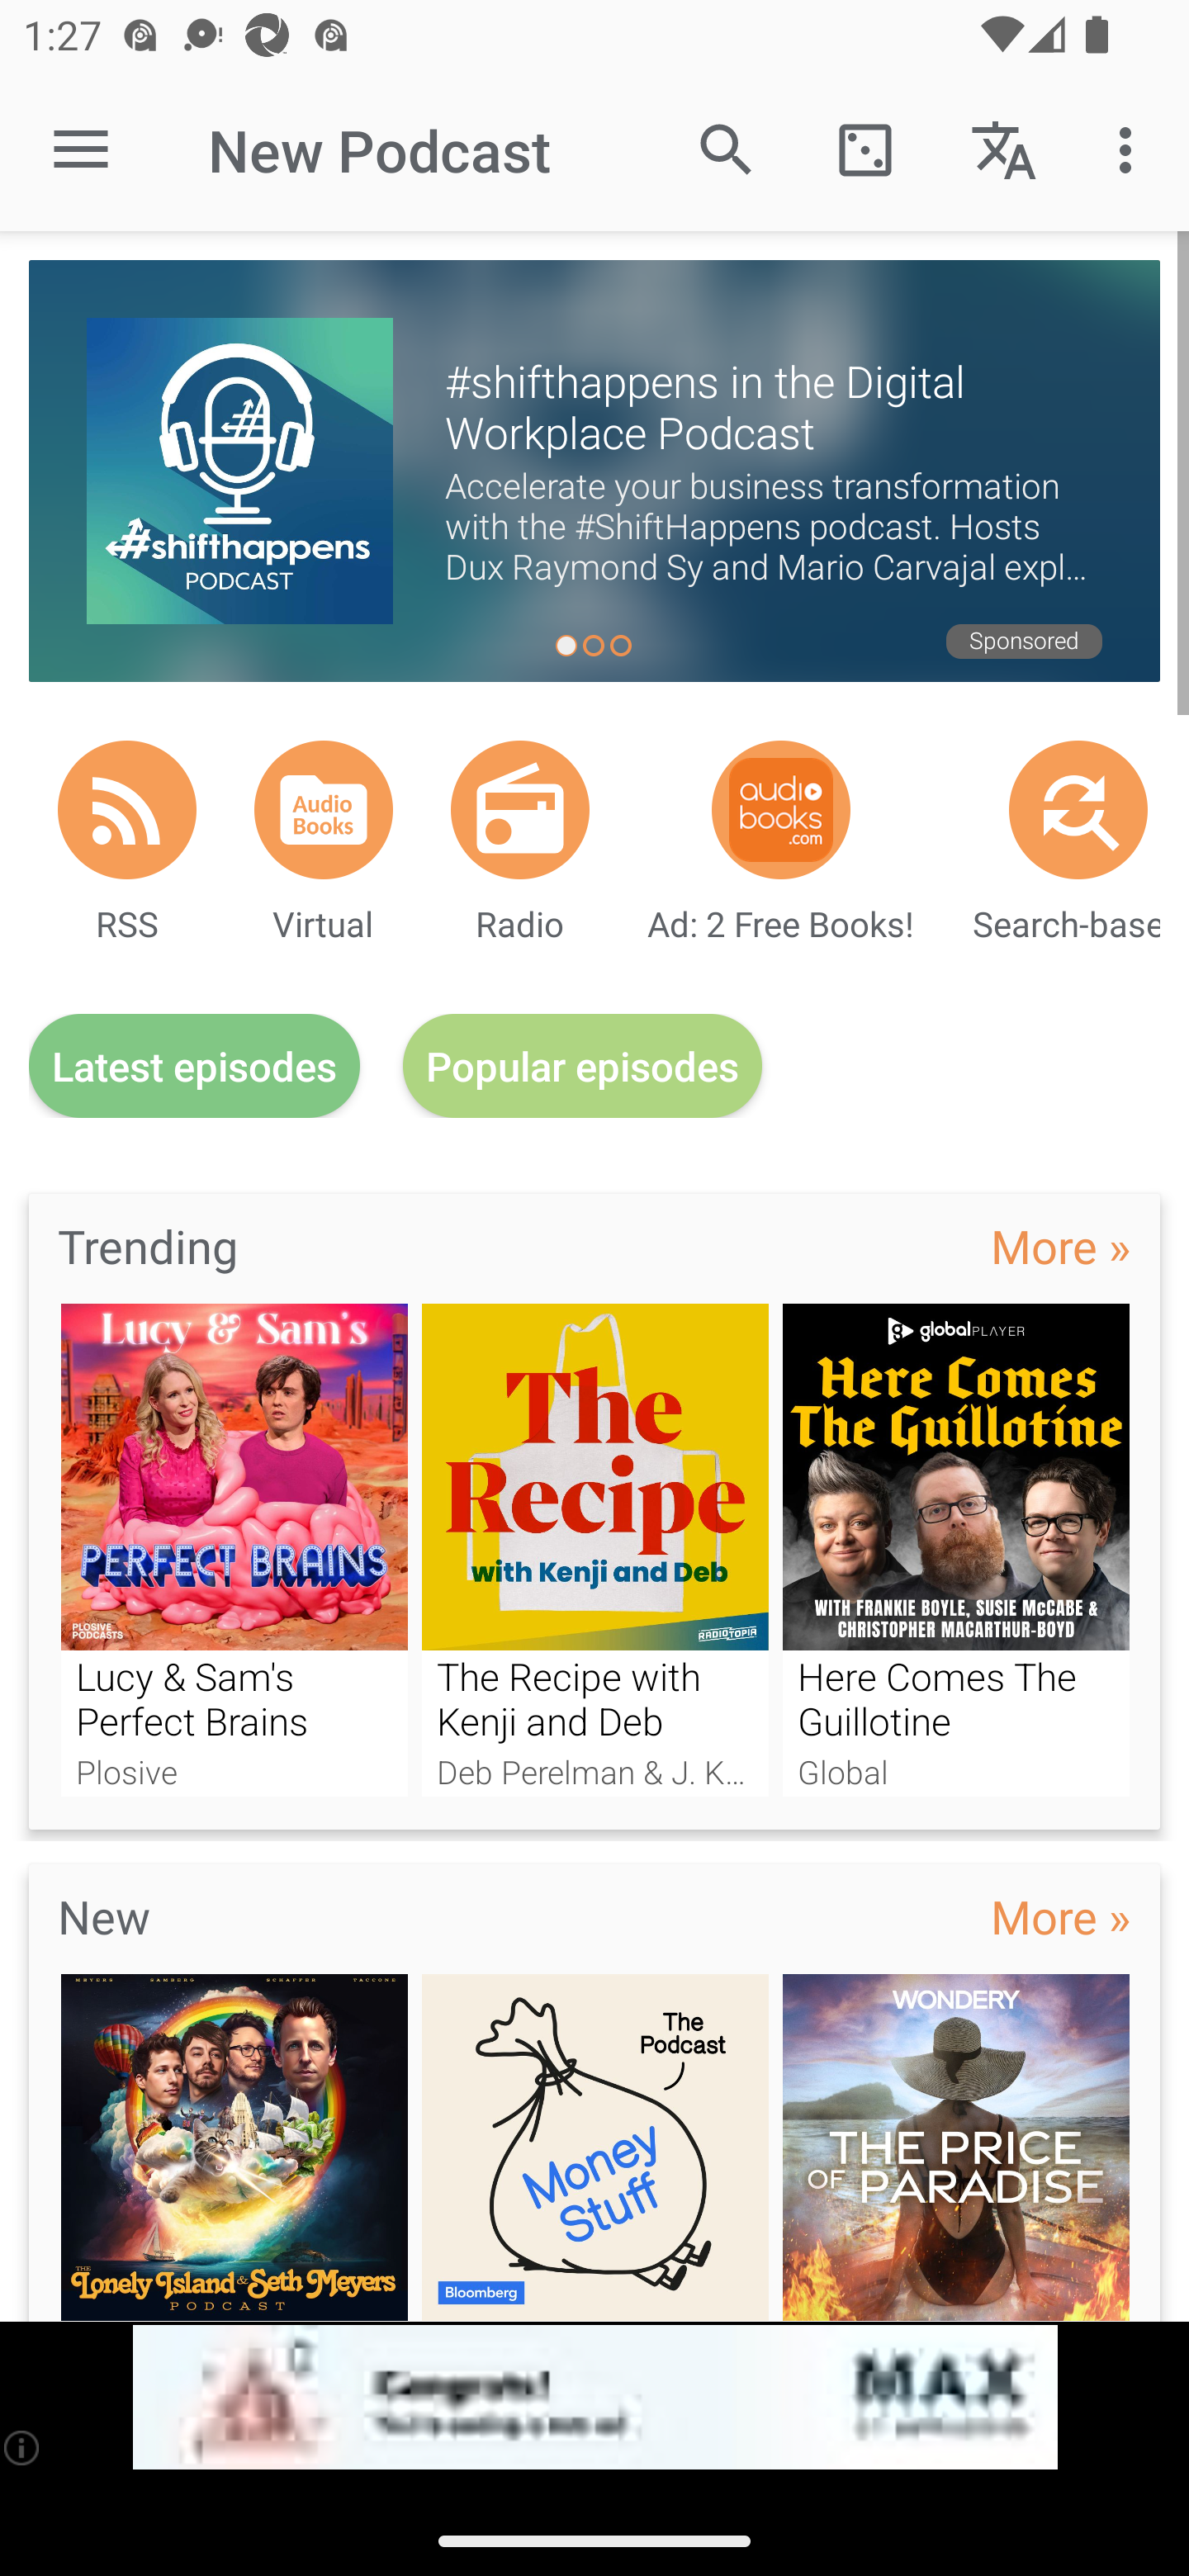 Image resolution: width=1189 pixels, height=2576 pixels. I want to click on Search, so click(727, 149).